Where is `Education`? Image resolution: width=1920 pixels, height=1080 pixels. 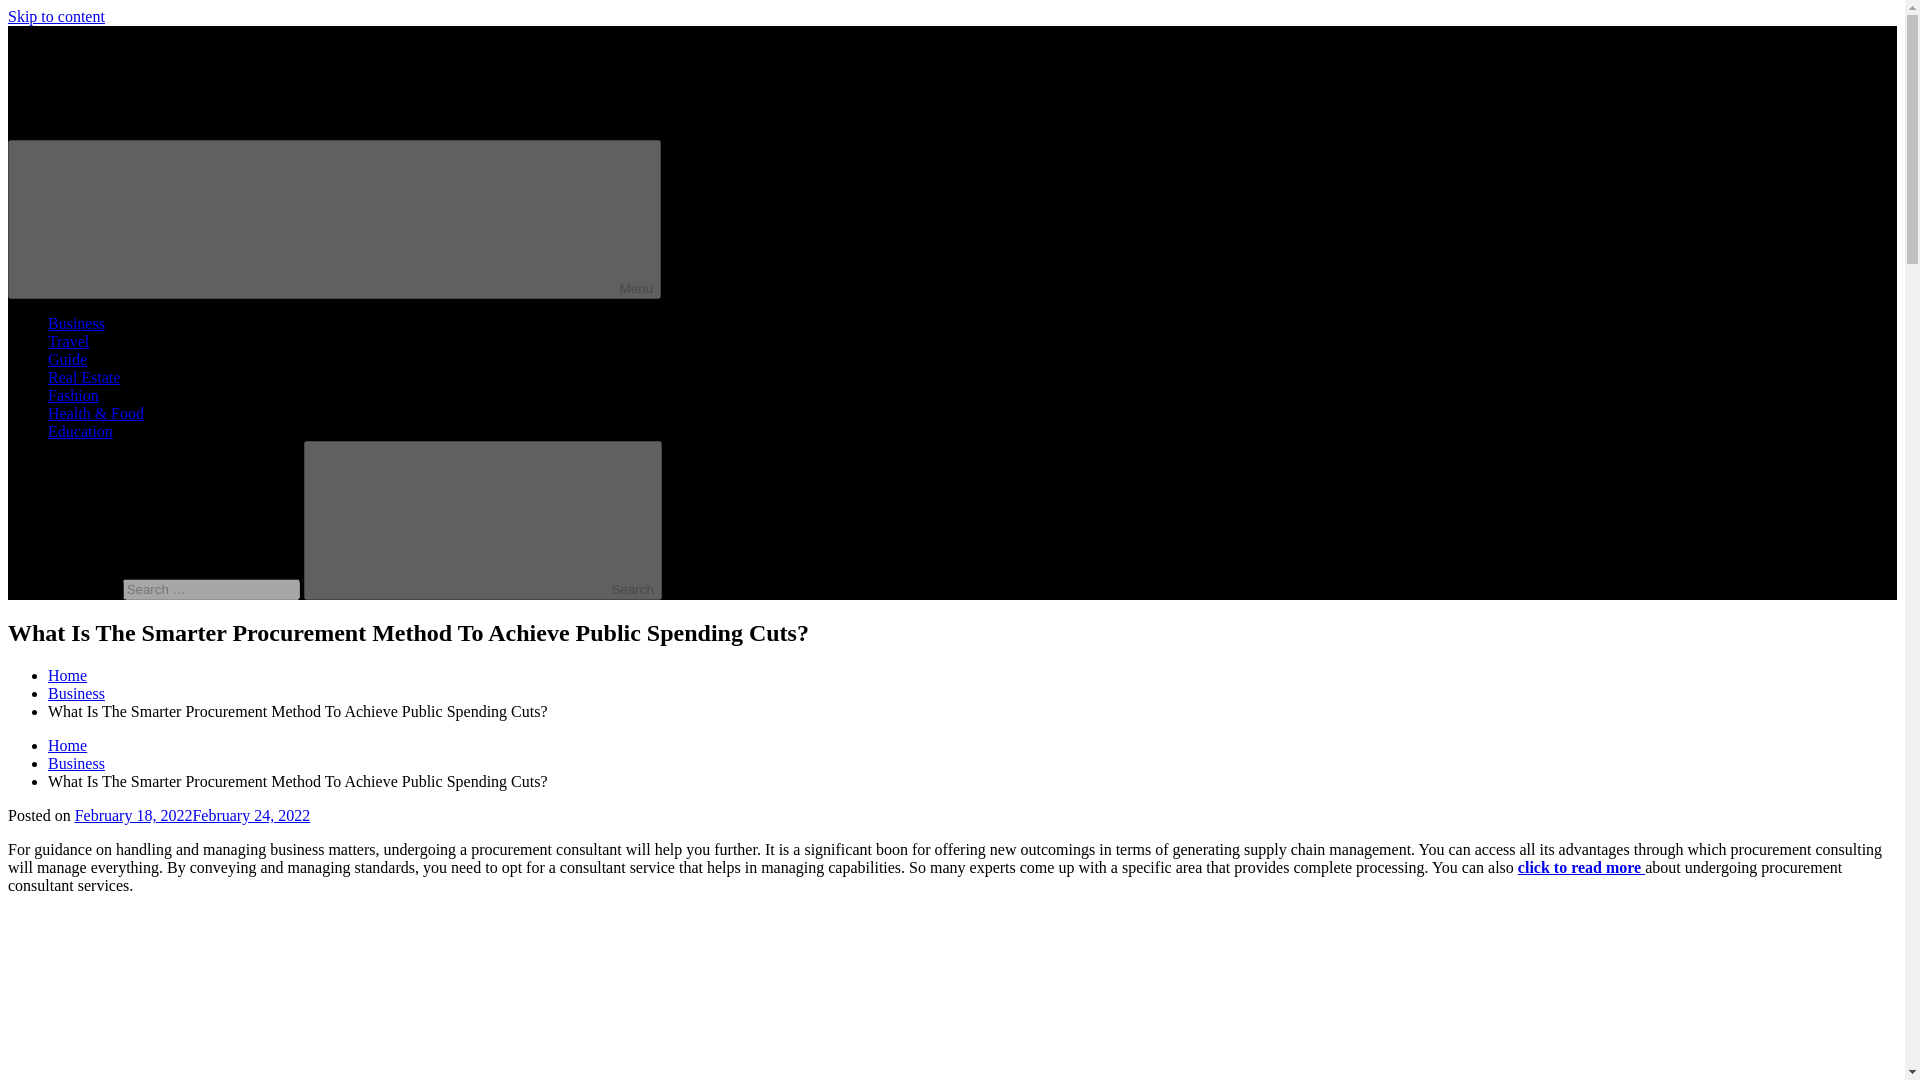
Education is located at coordinates (80, 431).